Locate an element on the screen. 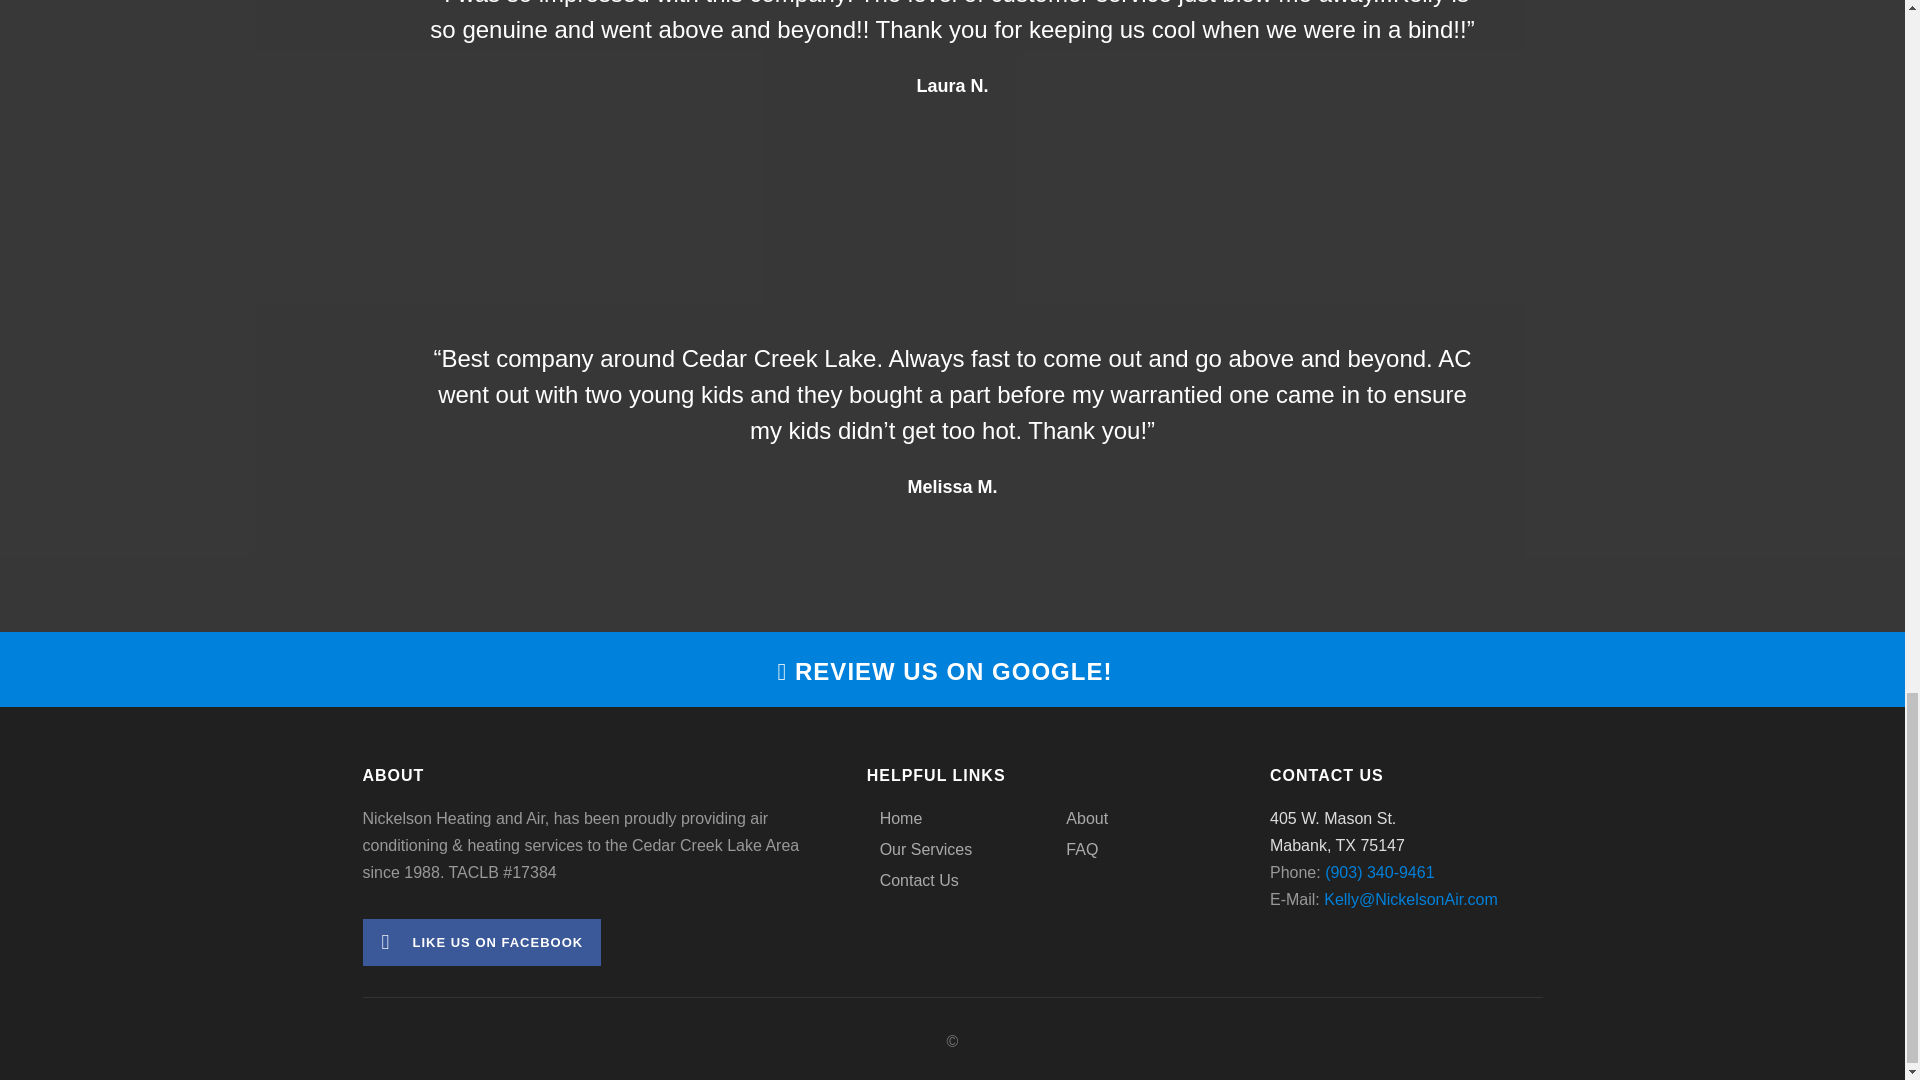 This screenshot has height=1080, width=1920. Contact Us is located at coordinates (912, 884).